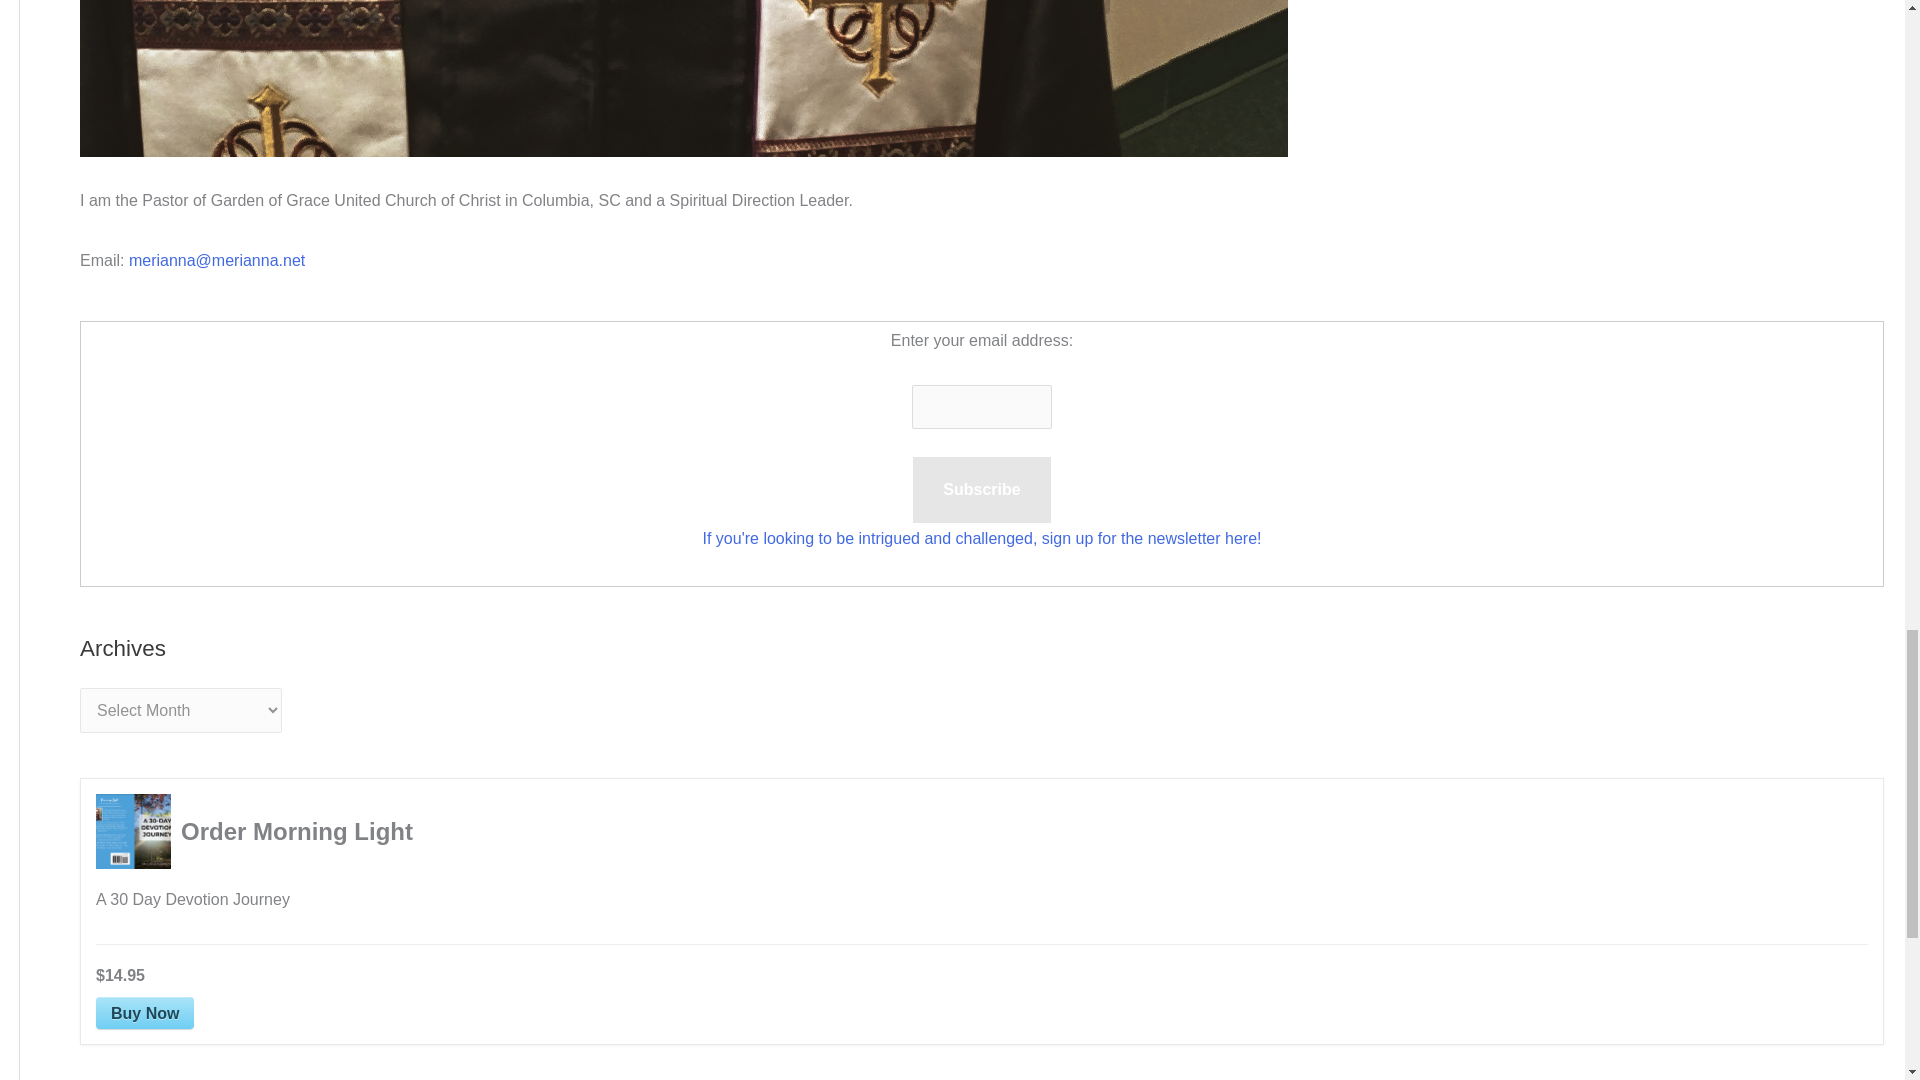 The image size is (1920, 1080). I want to click on Buy Now, so click(144, 1012).